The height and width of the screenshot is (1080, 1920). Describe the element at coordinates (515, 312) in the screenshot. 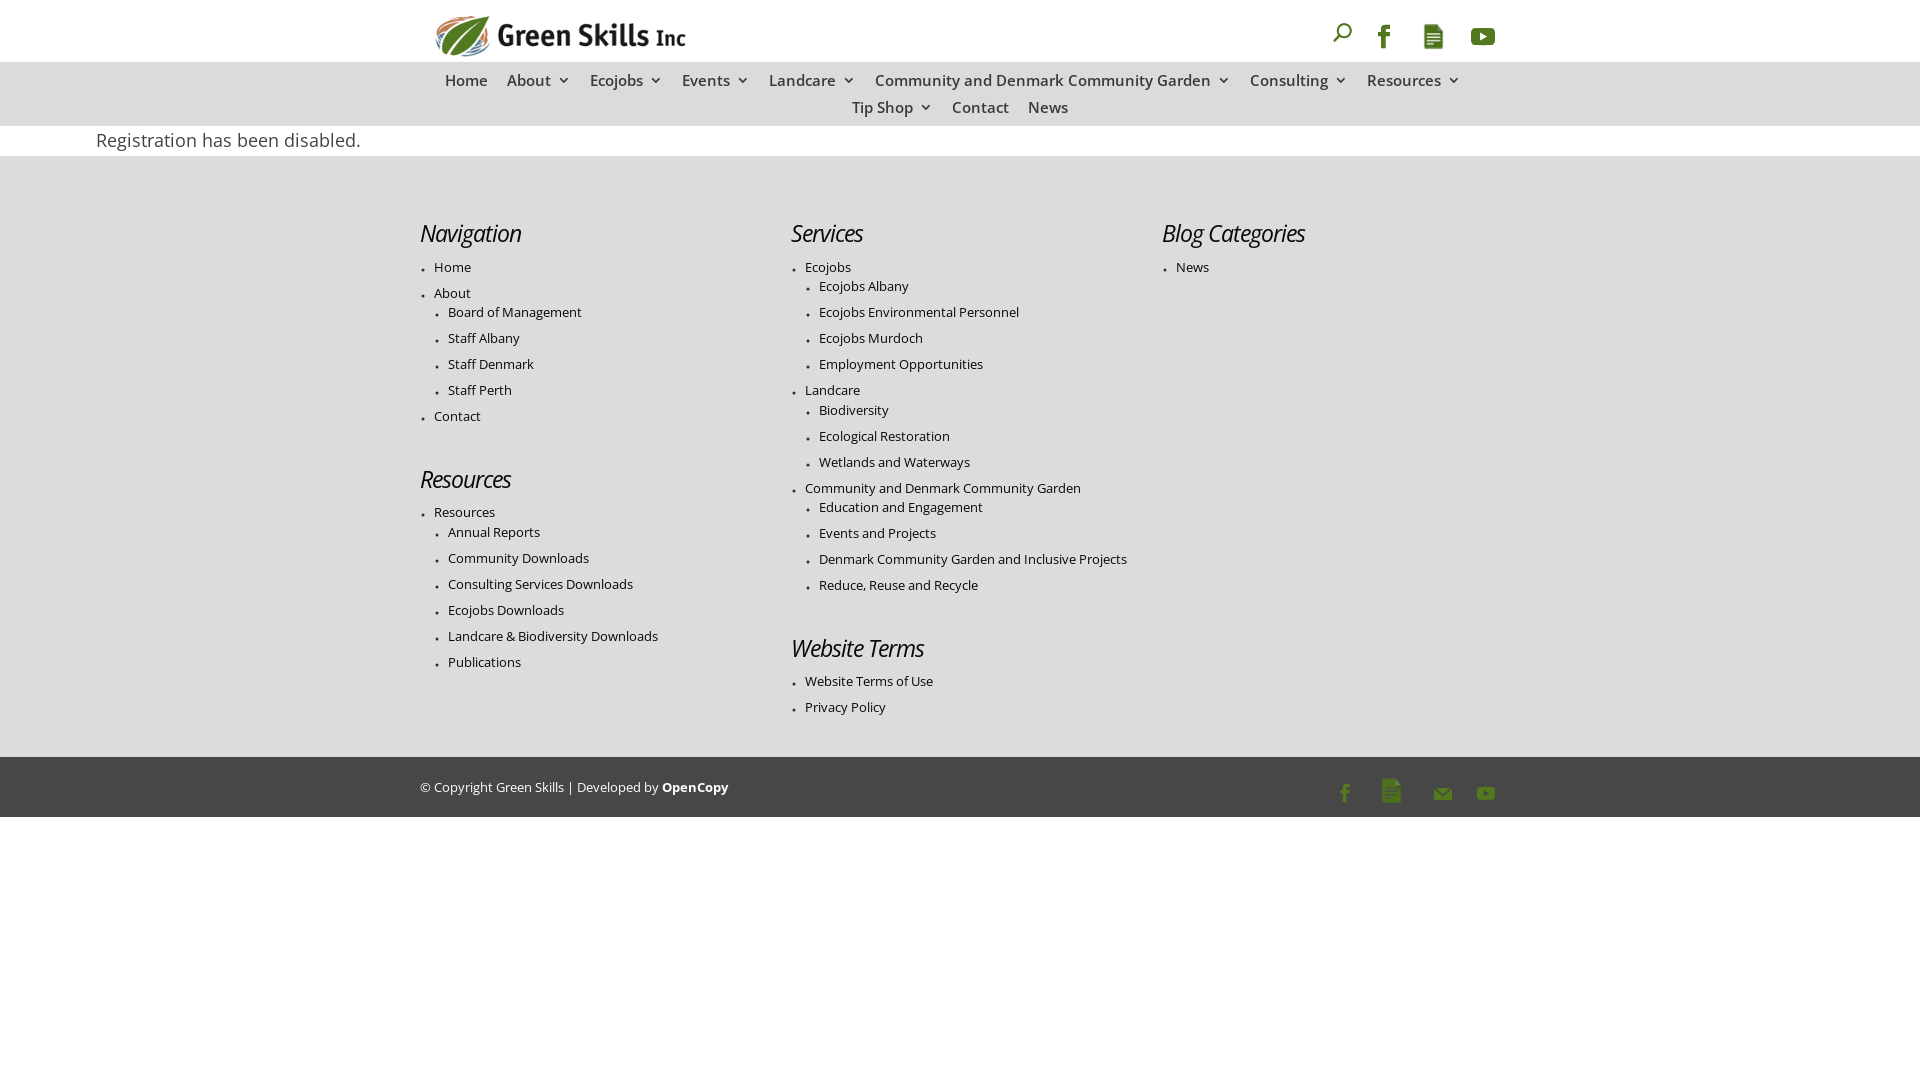

I see `Board of Management` at that location.